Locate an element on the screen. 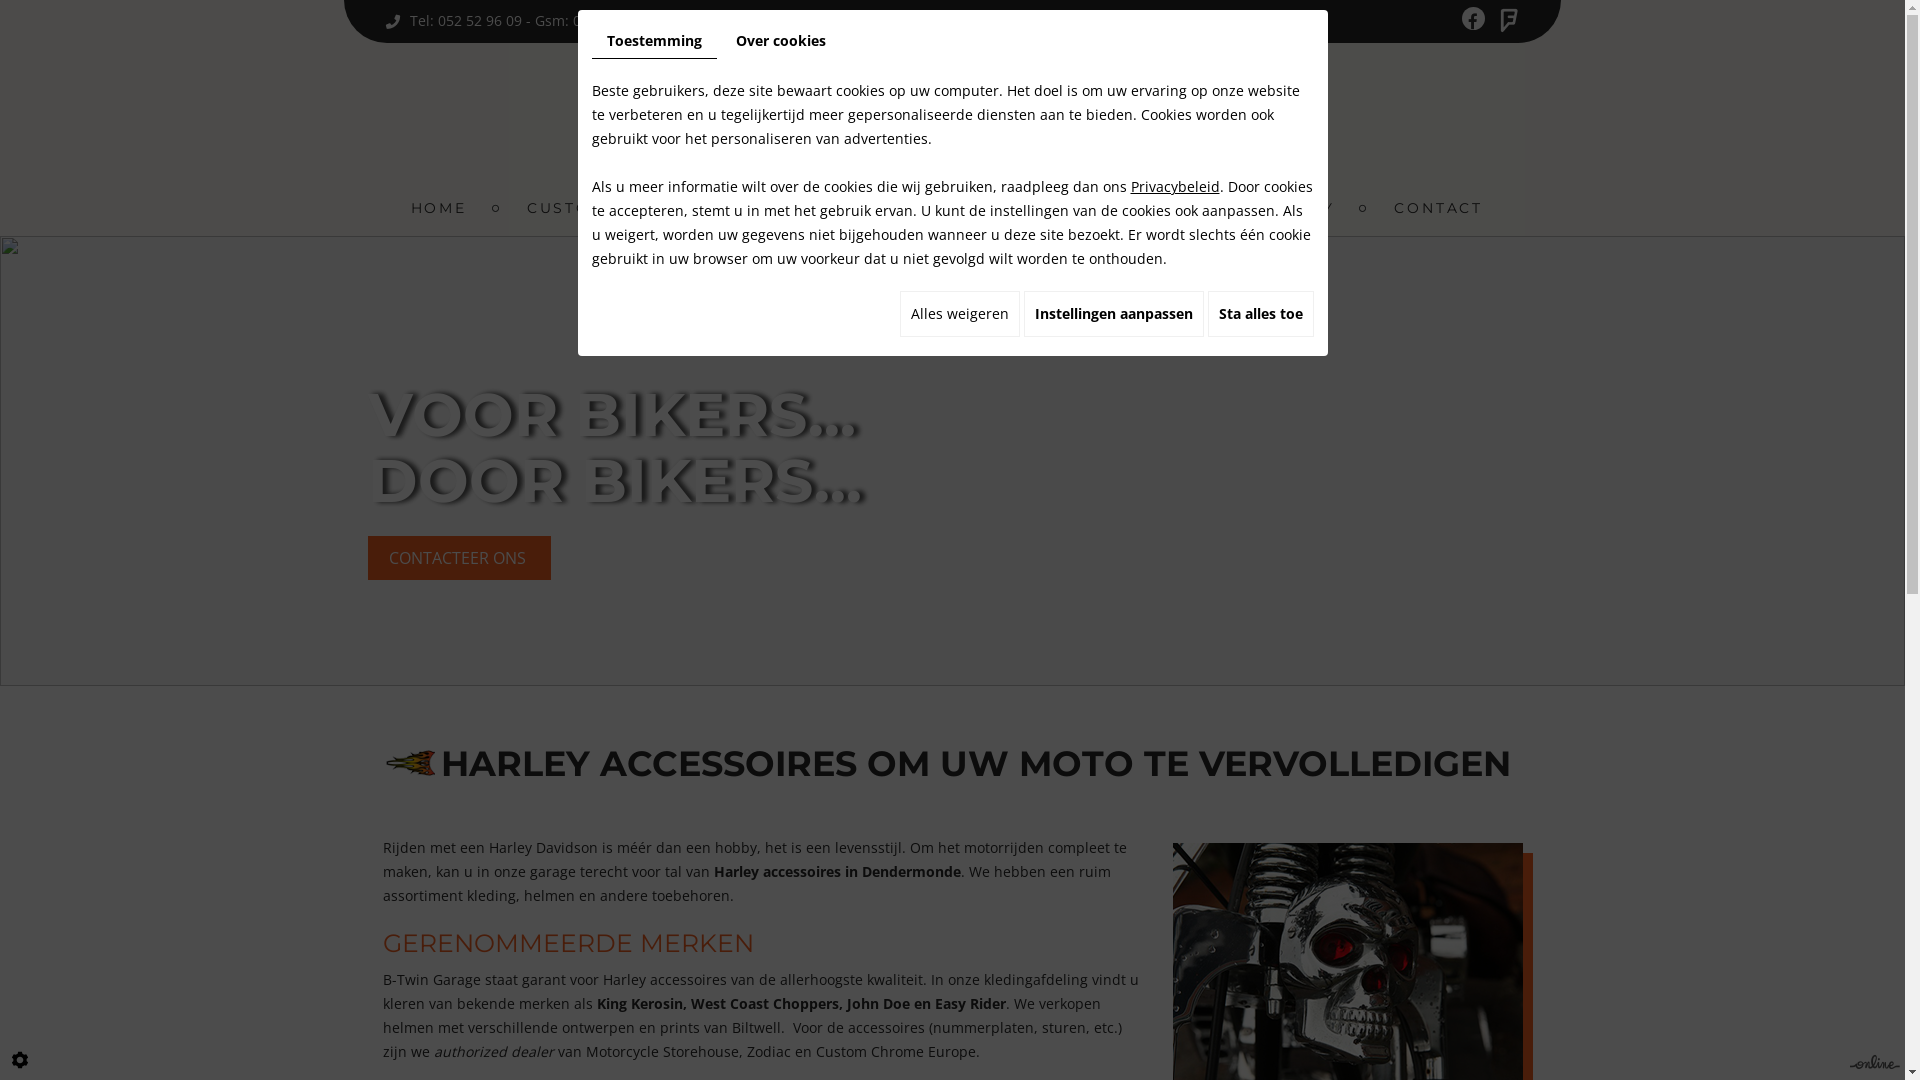  Alles weigeren is located at coordinates (960, 314).